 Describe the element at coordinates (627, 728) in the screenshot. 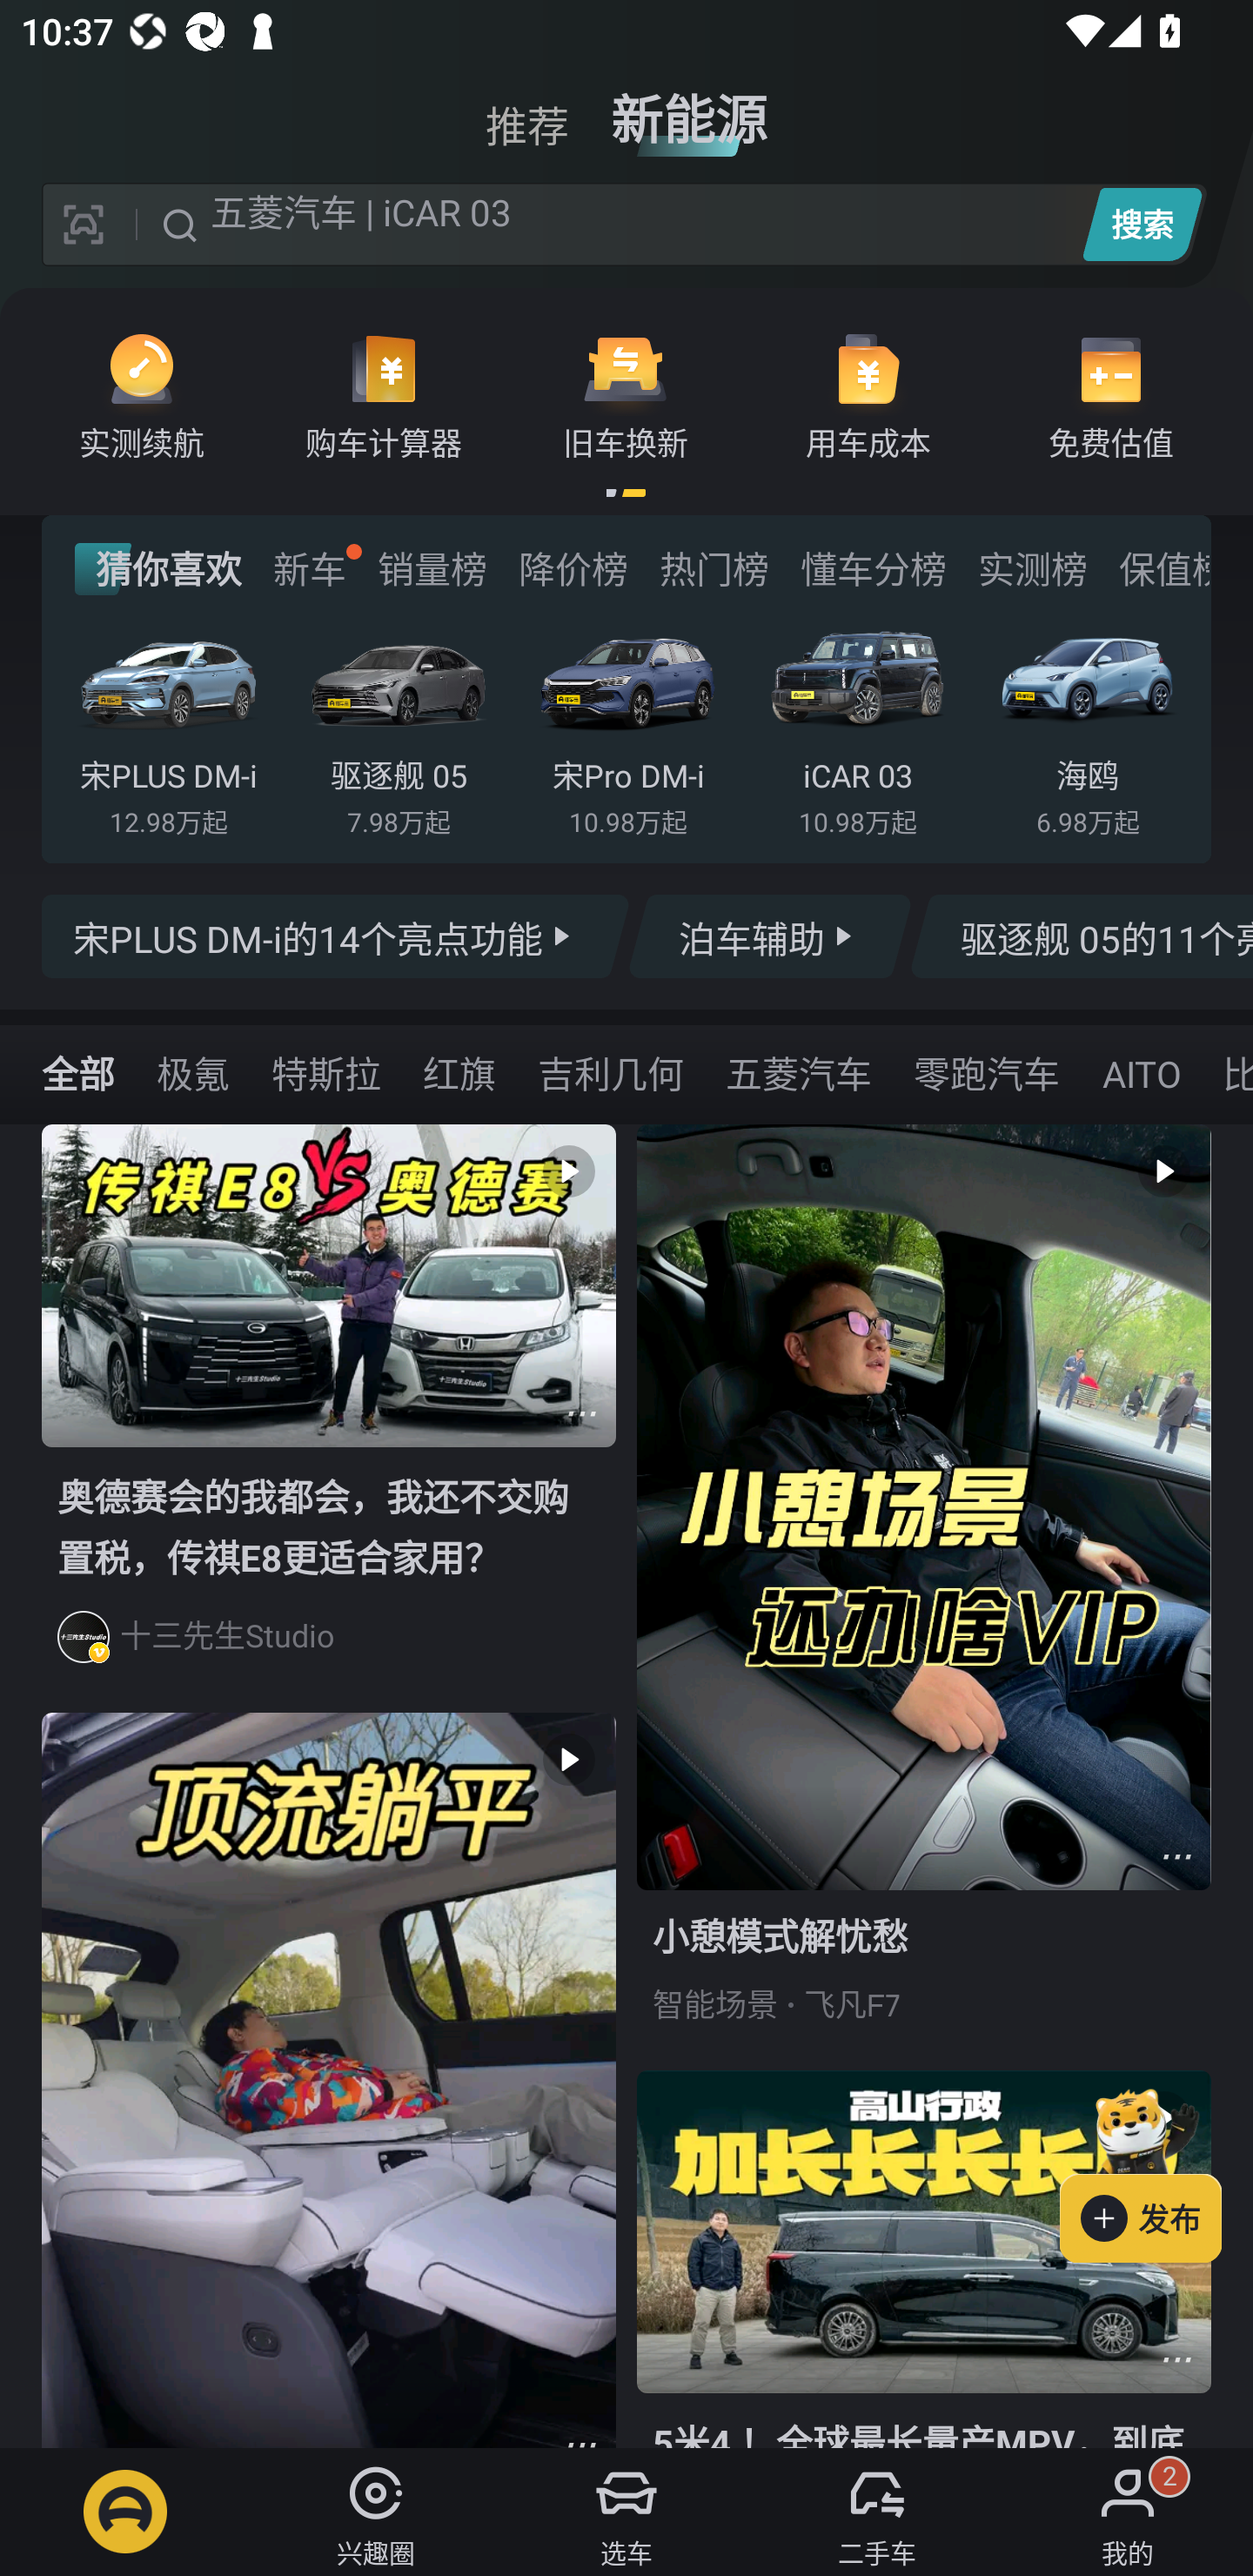

I see `宋Pro DM-i 10.98万起` at that location.